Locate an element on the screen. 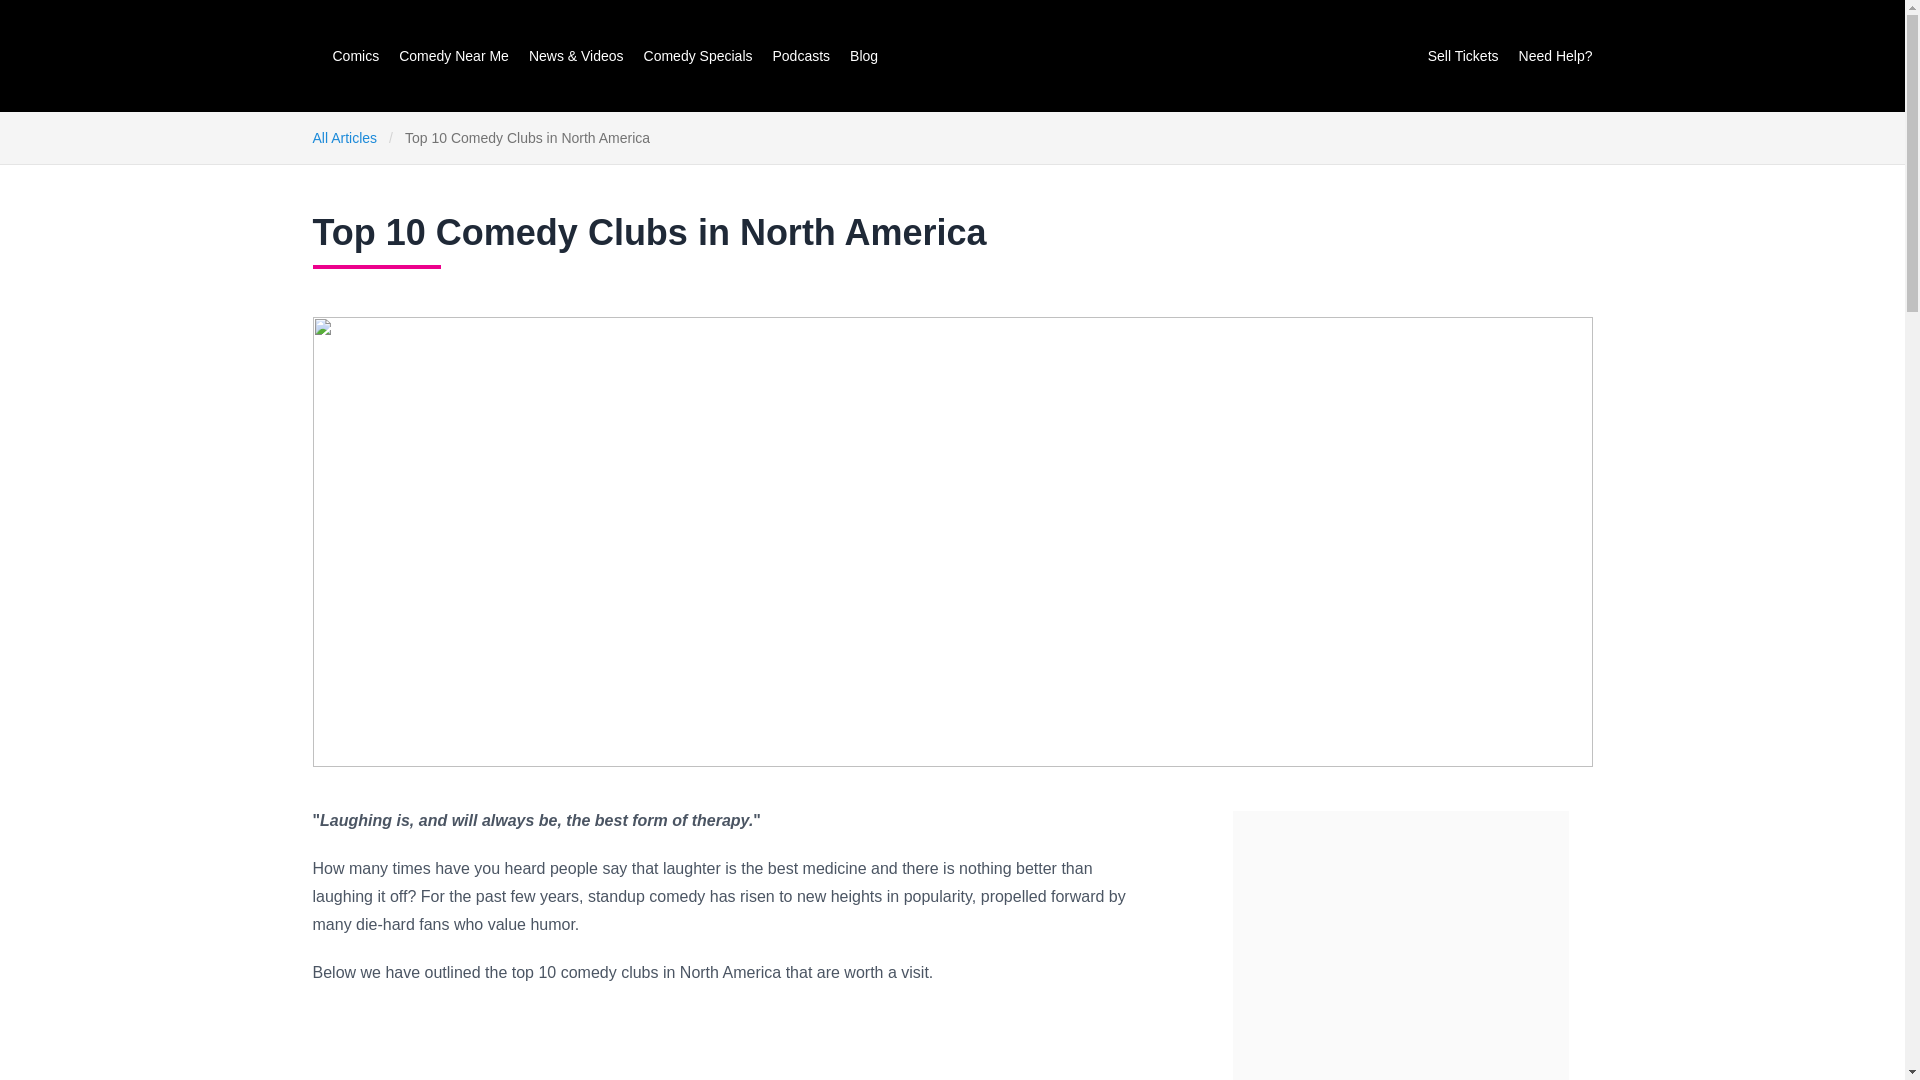 Image resolution: width=1920 pixels, height=1080 pixels. Blog is located at coordinates (864, 55).